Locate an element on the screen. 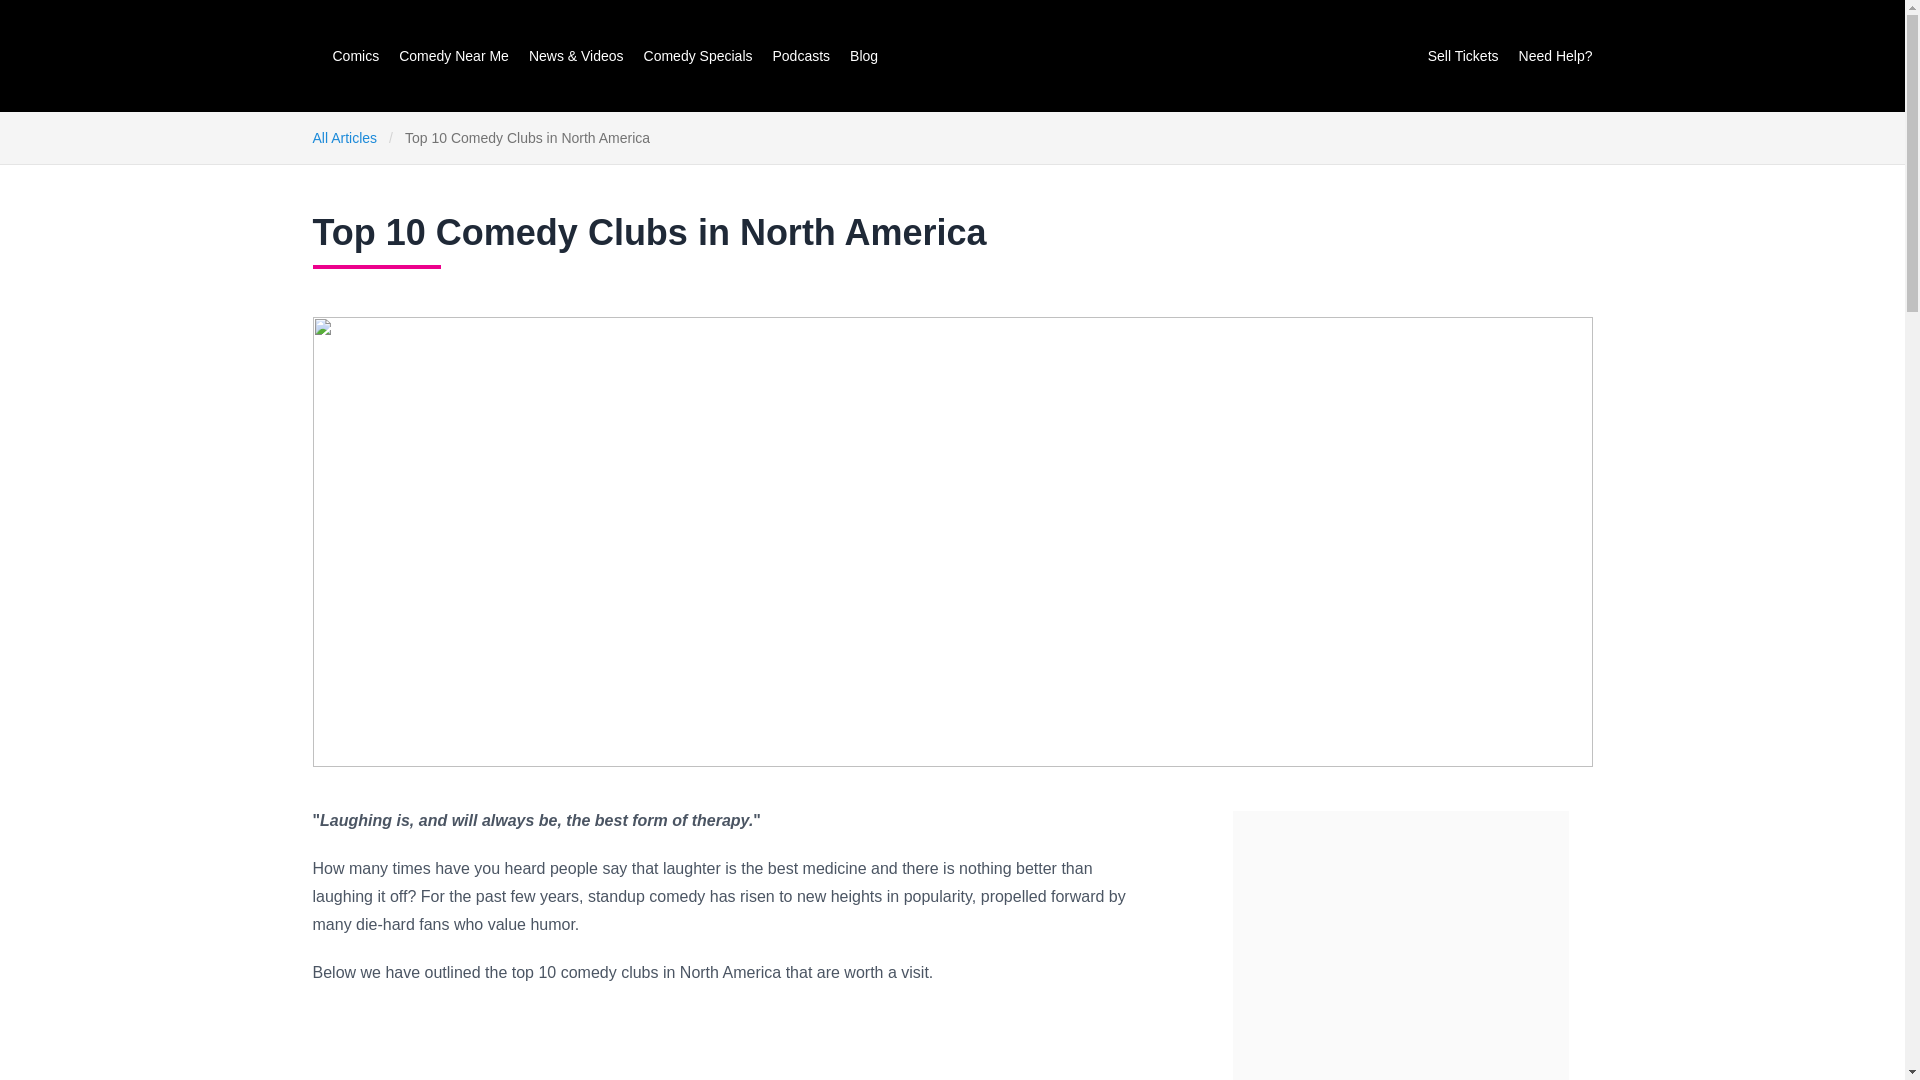 Image resolution: width=1920 pixels, height=1080 pixels. Blog is located at coordinates (864, 55).